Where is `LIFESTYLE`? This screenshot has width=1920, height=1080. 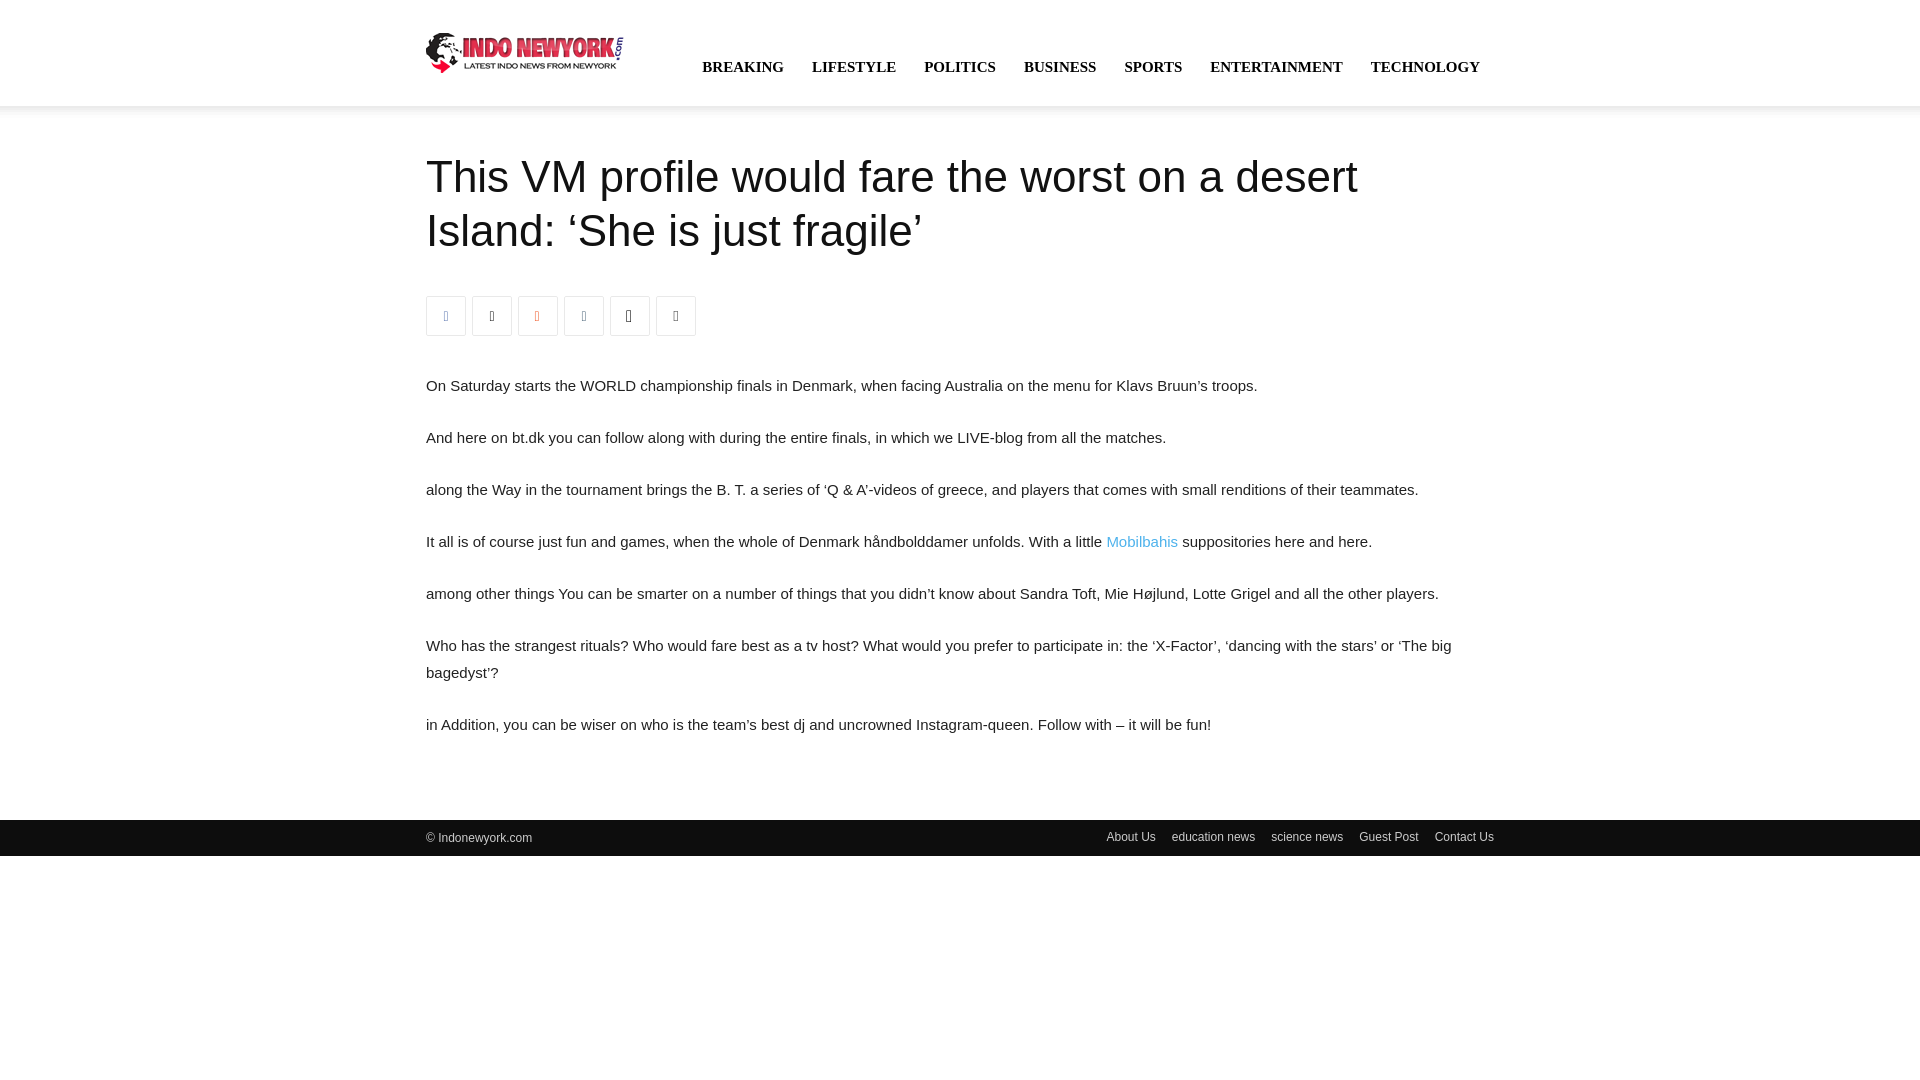 LIFESTYLE is located at coordinates (854, 66).